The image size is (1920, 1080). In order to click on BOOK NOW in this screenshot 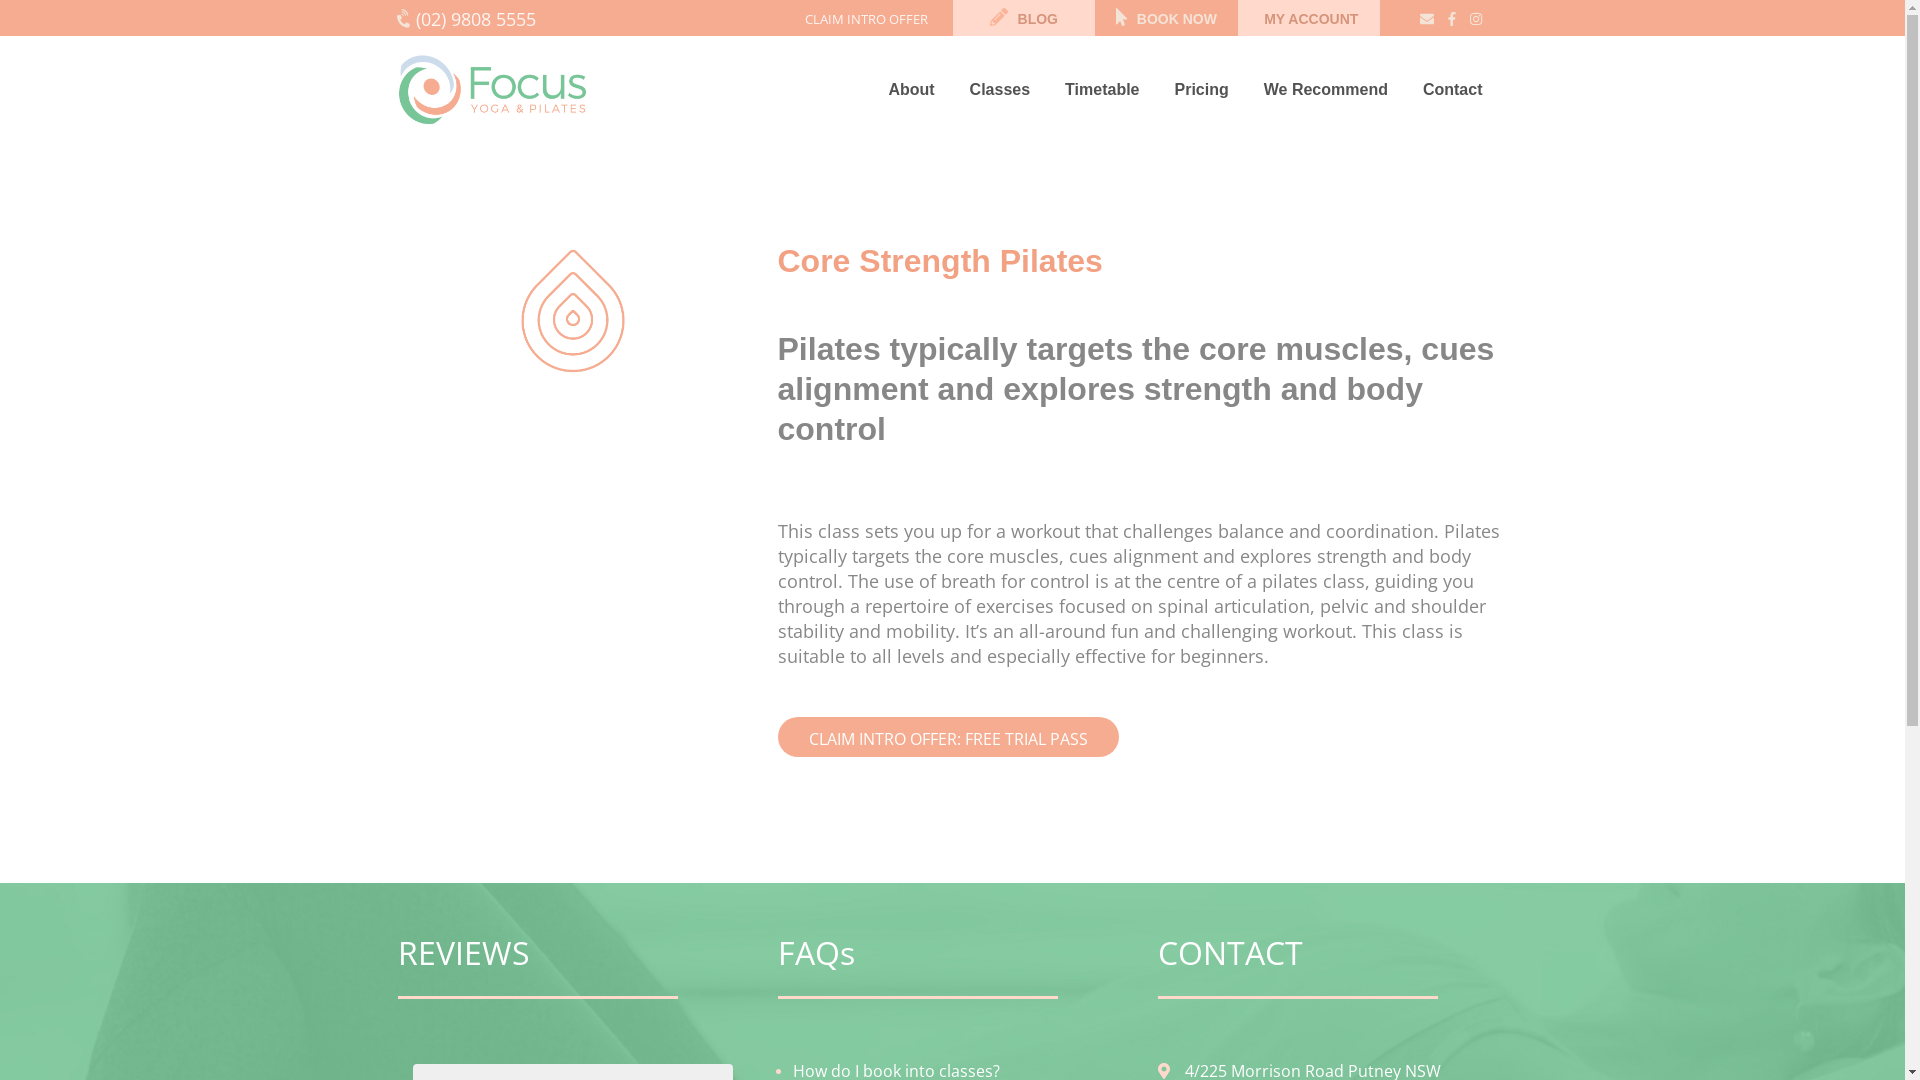, I will do `click(1166, 18)`.